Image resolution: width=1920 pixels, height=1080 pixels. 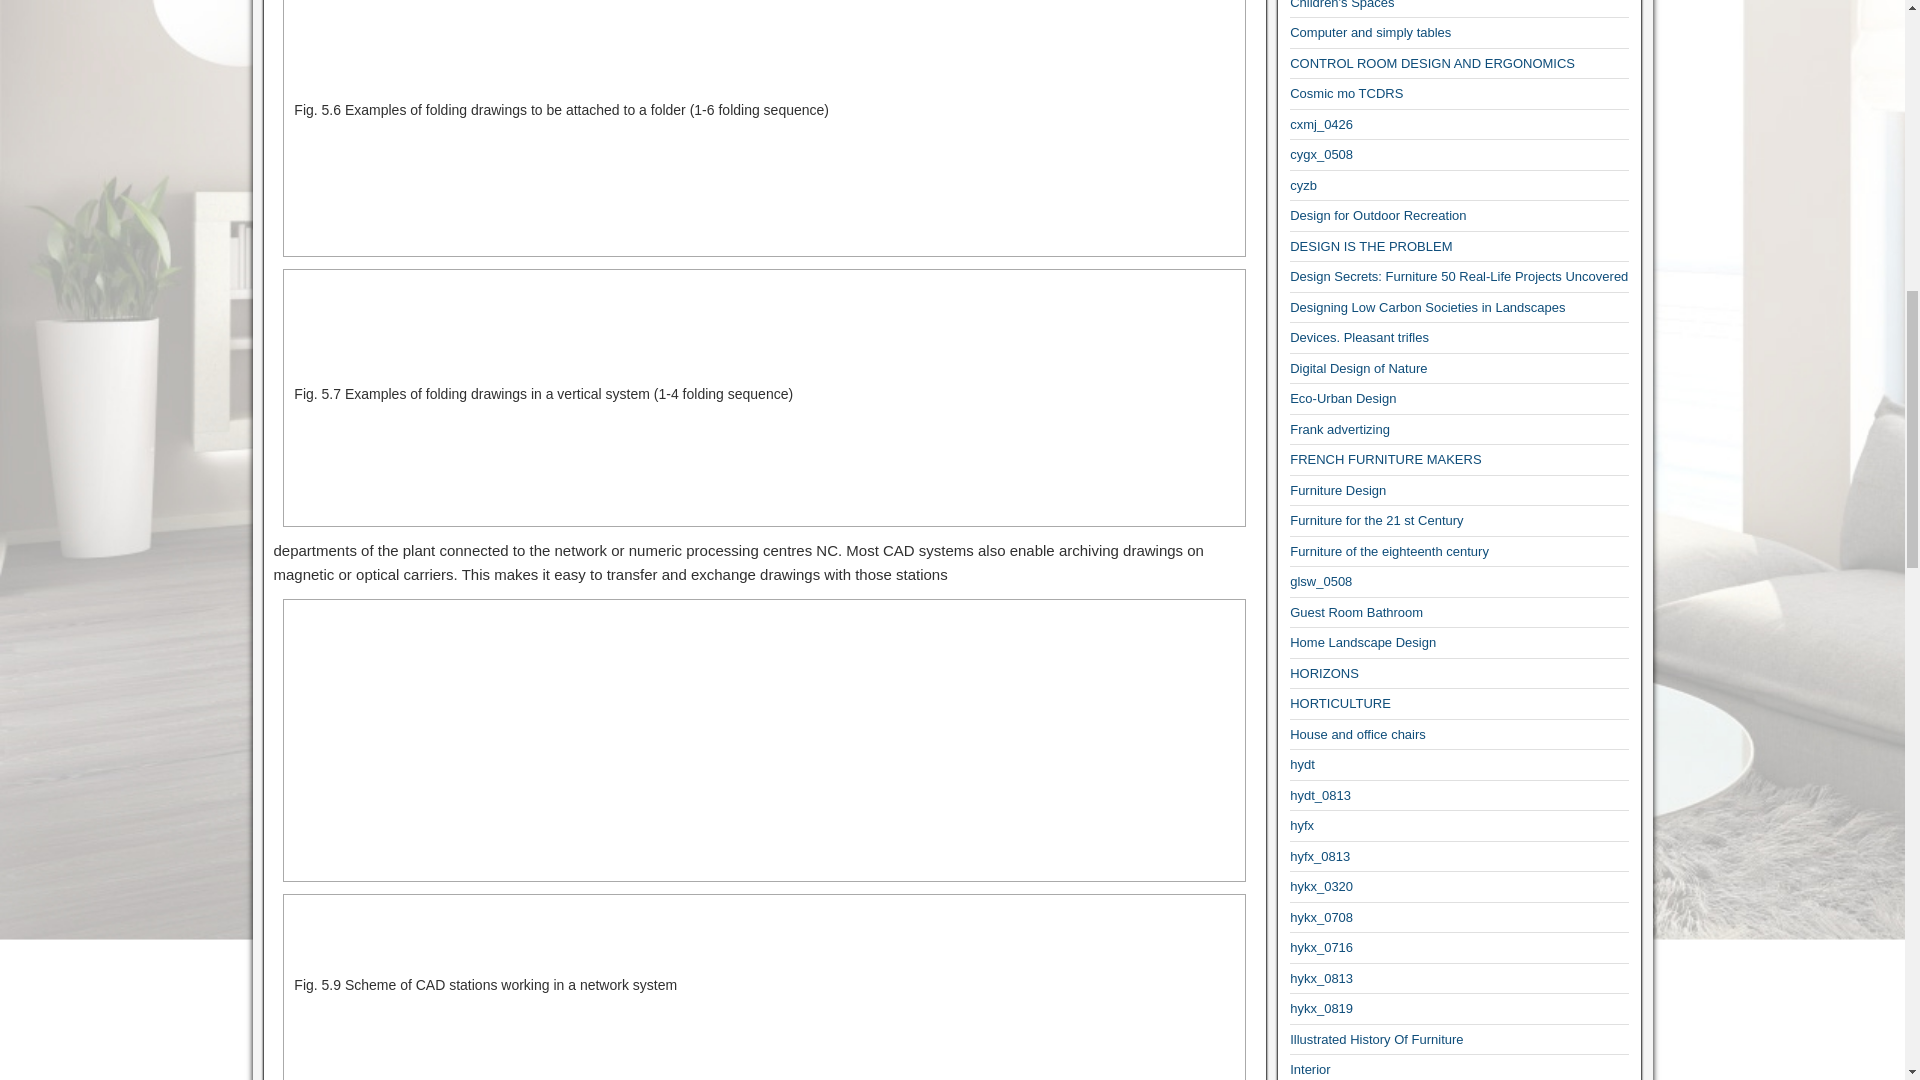 What do you see at coordinates (1378, 215) in the screenshot?
I see `Design for Outdoor Recreation` at bounding box center [1378, 215].